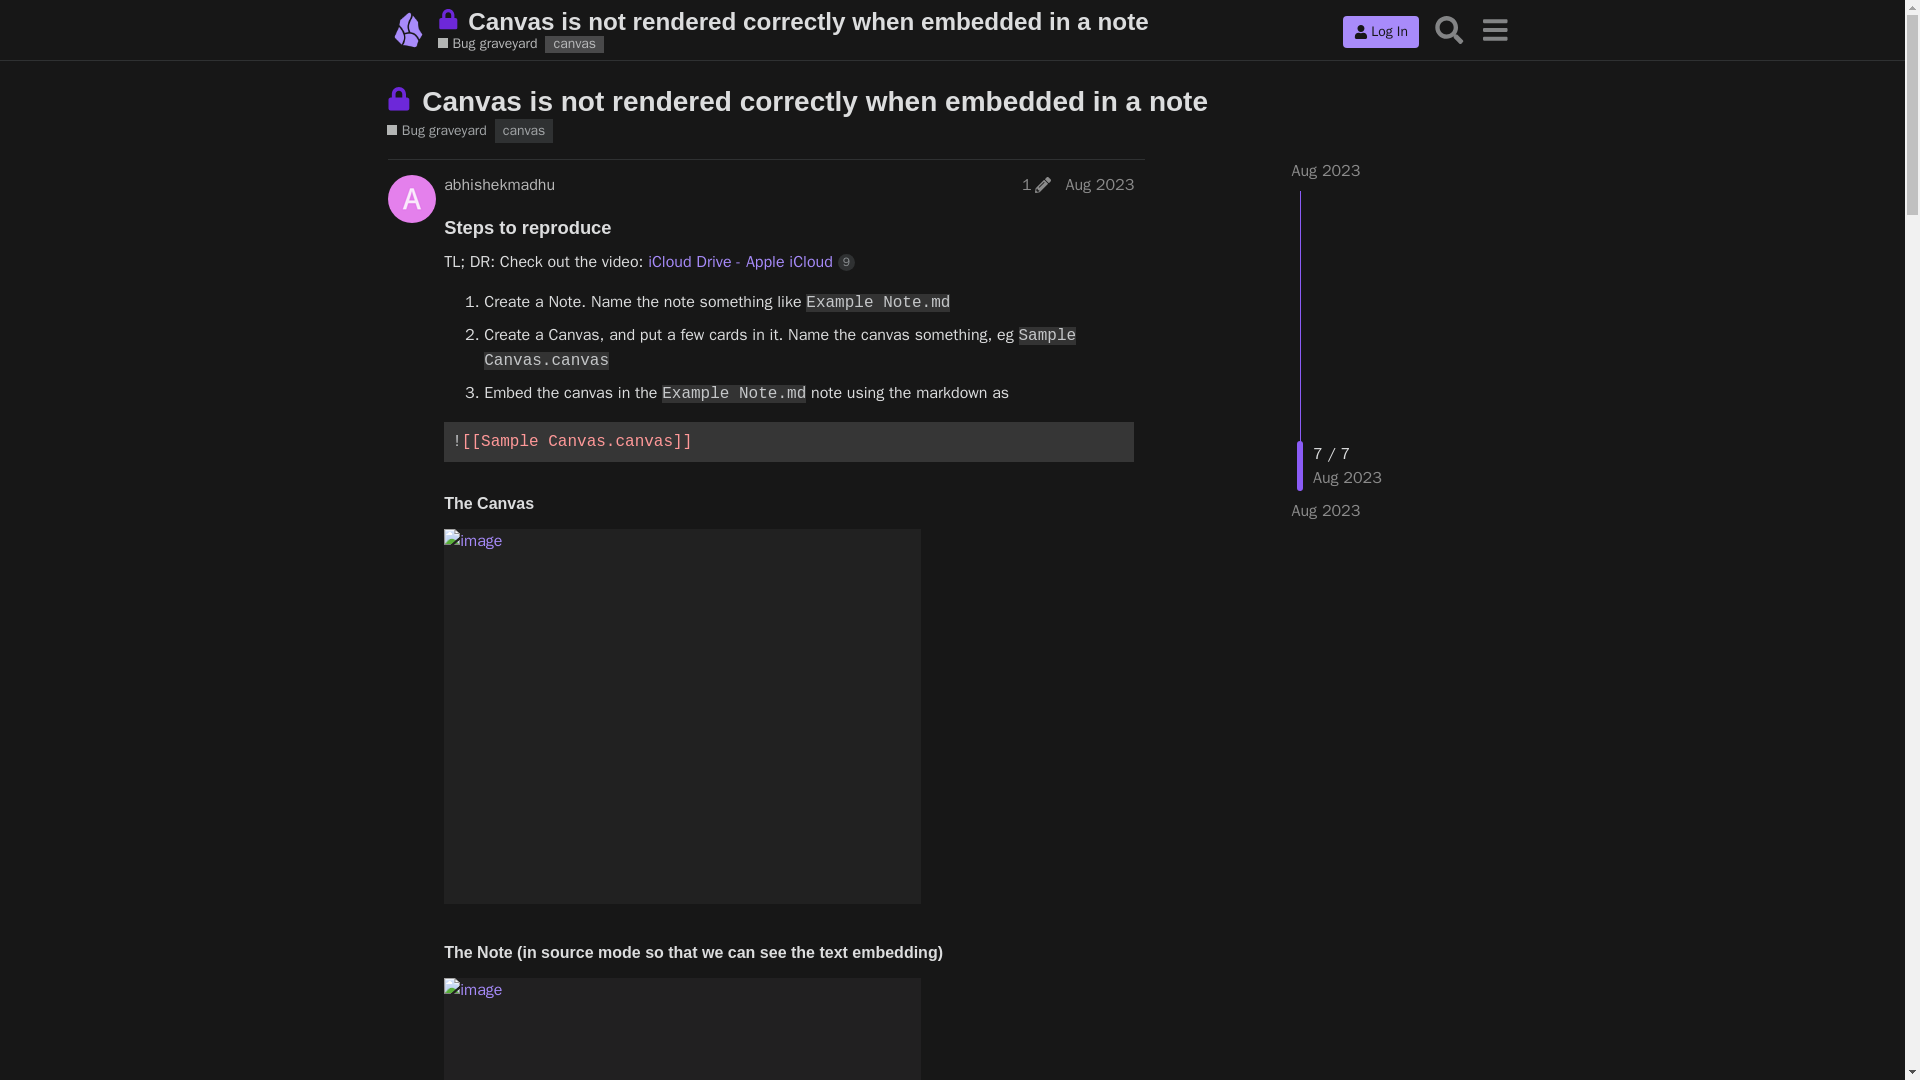 This screenshot has height=1080, width=1920. What do you see at coordinates (1326, 510) in the screenshot?
I see `Aug 2023` at bounding box center [1326, 510].